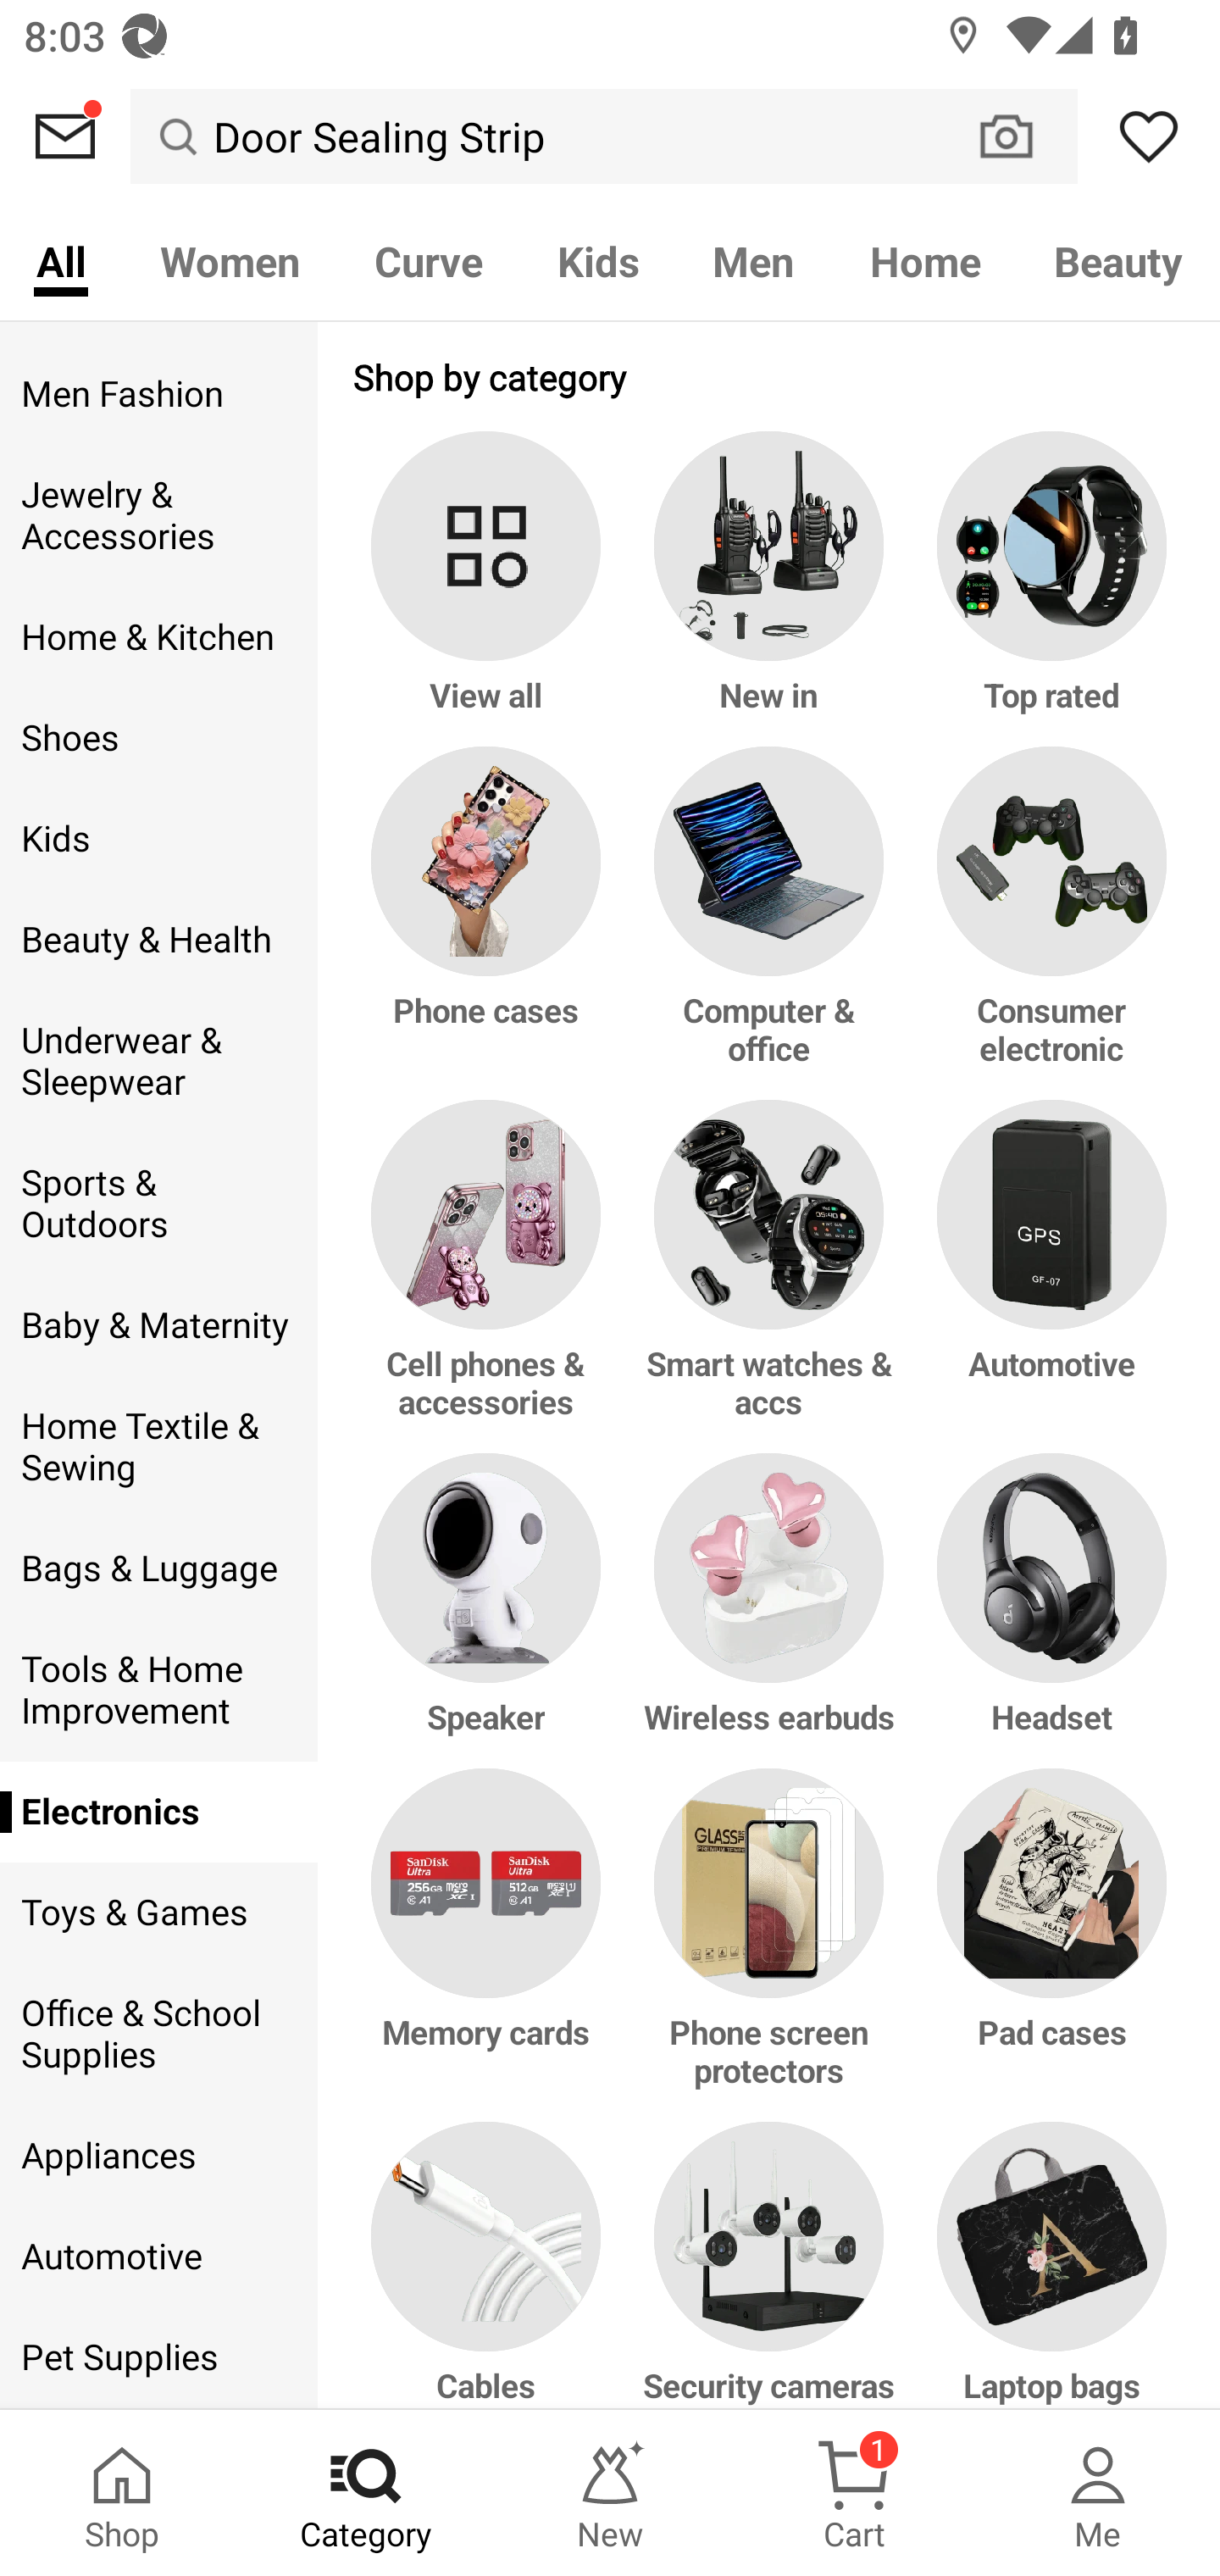 This screenshot has width=1220, height=2576. Describe the element at coordinates (769, 1611) in the screenshot. I see `Wireless earbuds` at that location.